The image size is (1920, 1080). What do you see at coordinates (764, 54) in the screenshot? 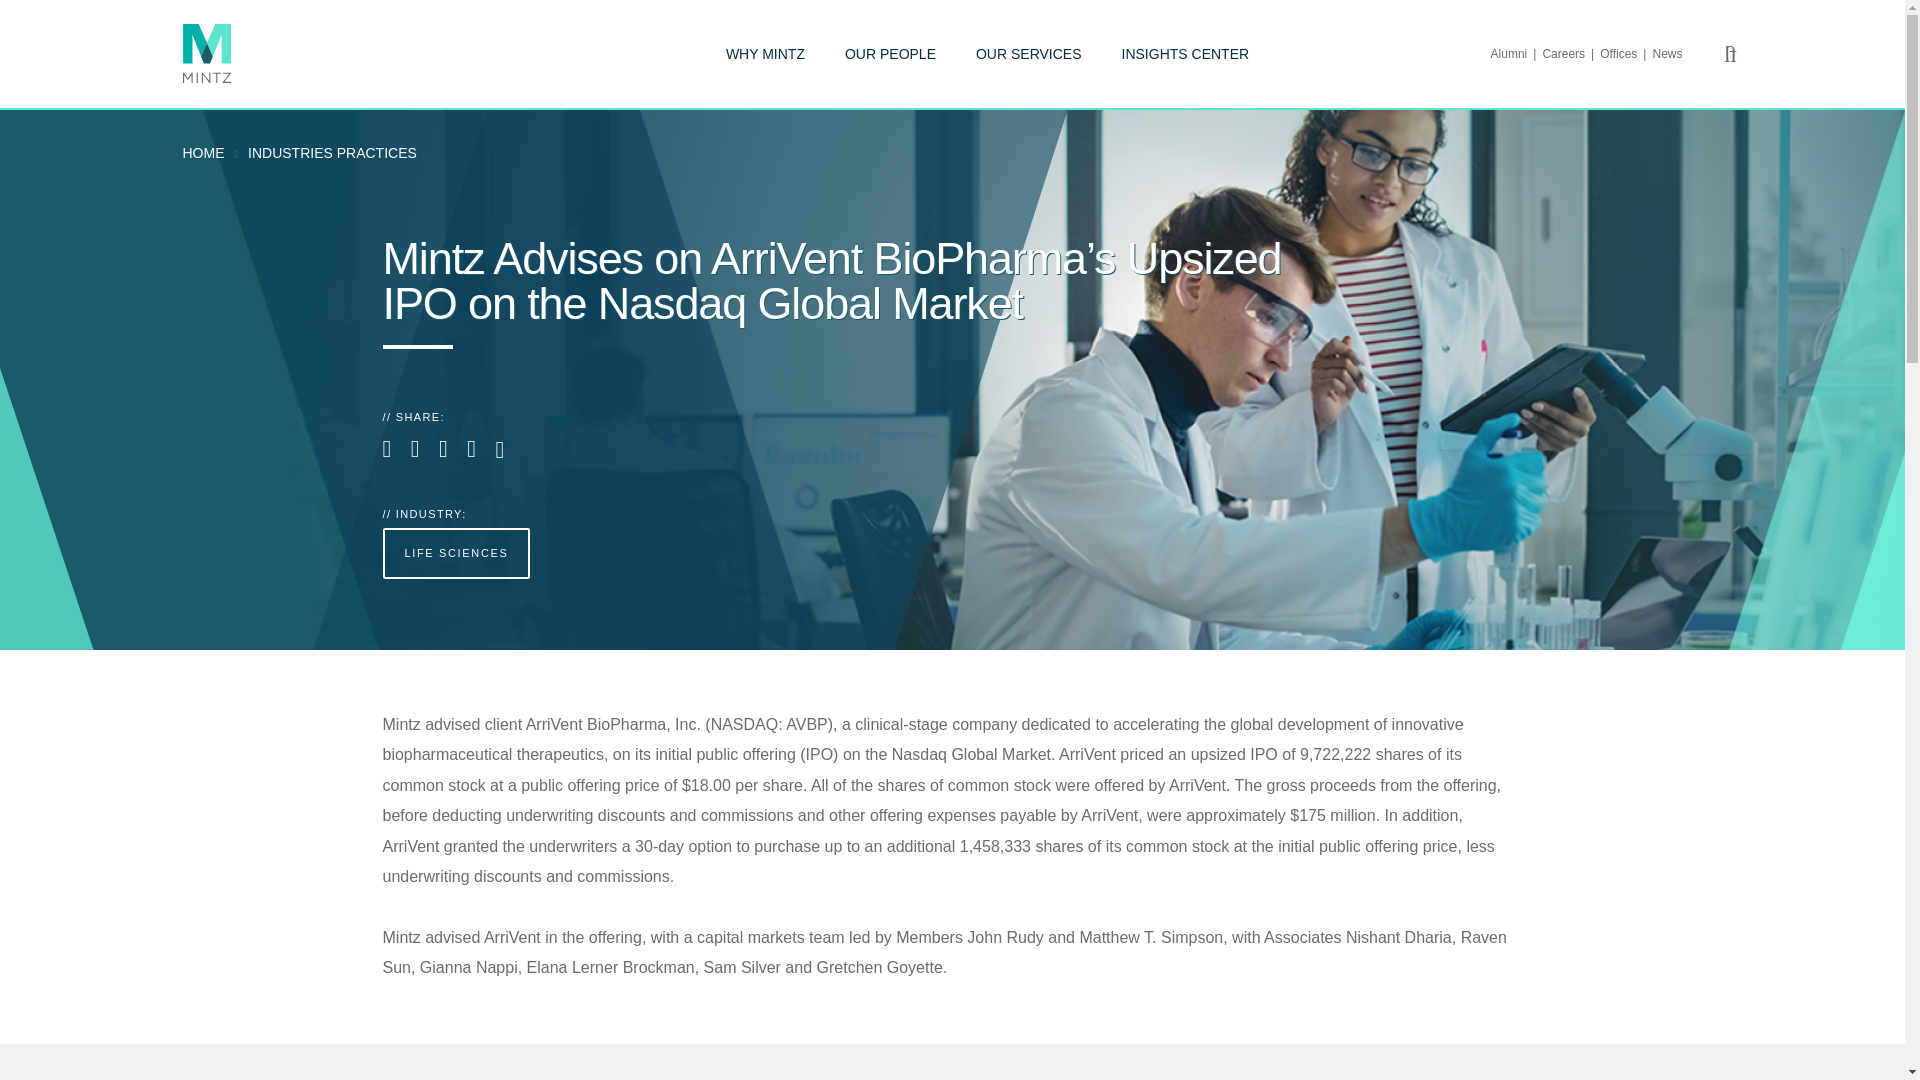
I see `WHY MINTZ` at bounding box center [764, 54].